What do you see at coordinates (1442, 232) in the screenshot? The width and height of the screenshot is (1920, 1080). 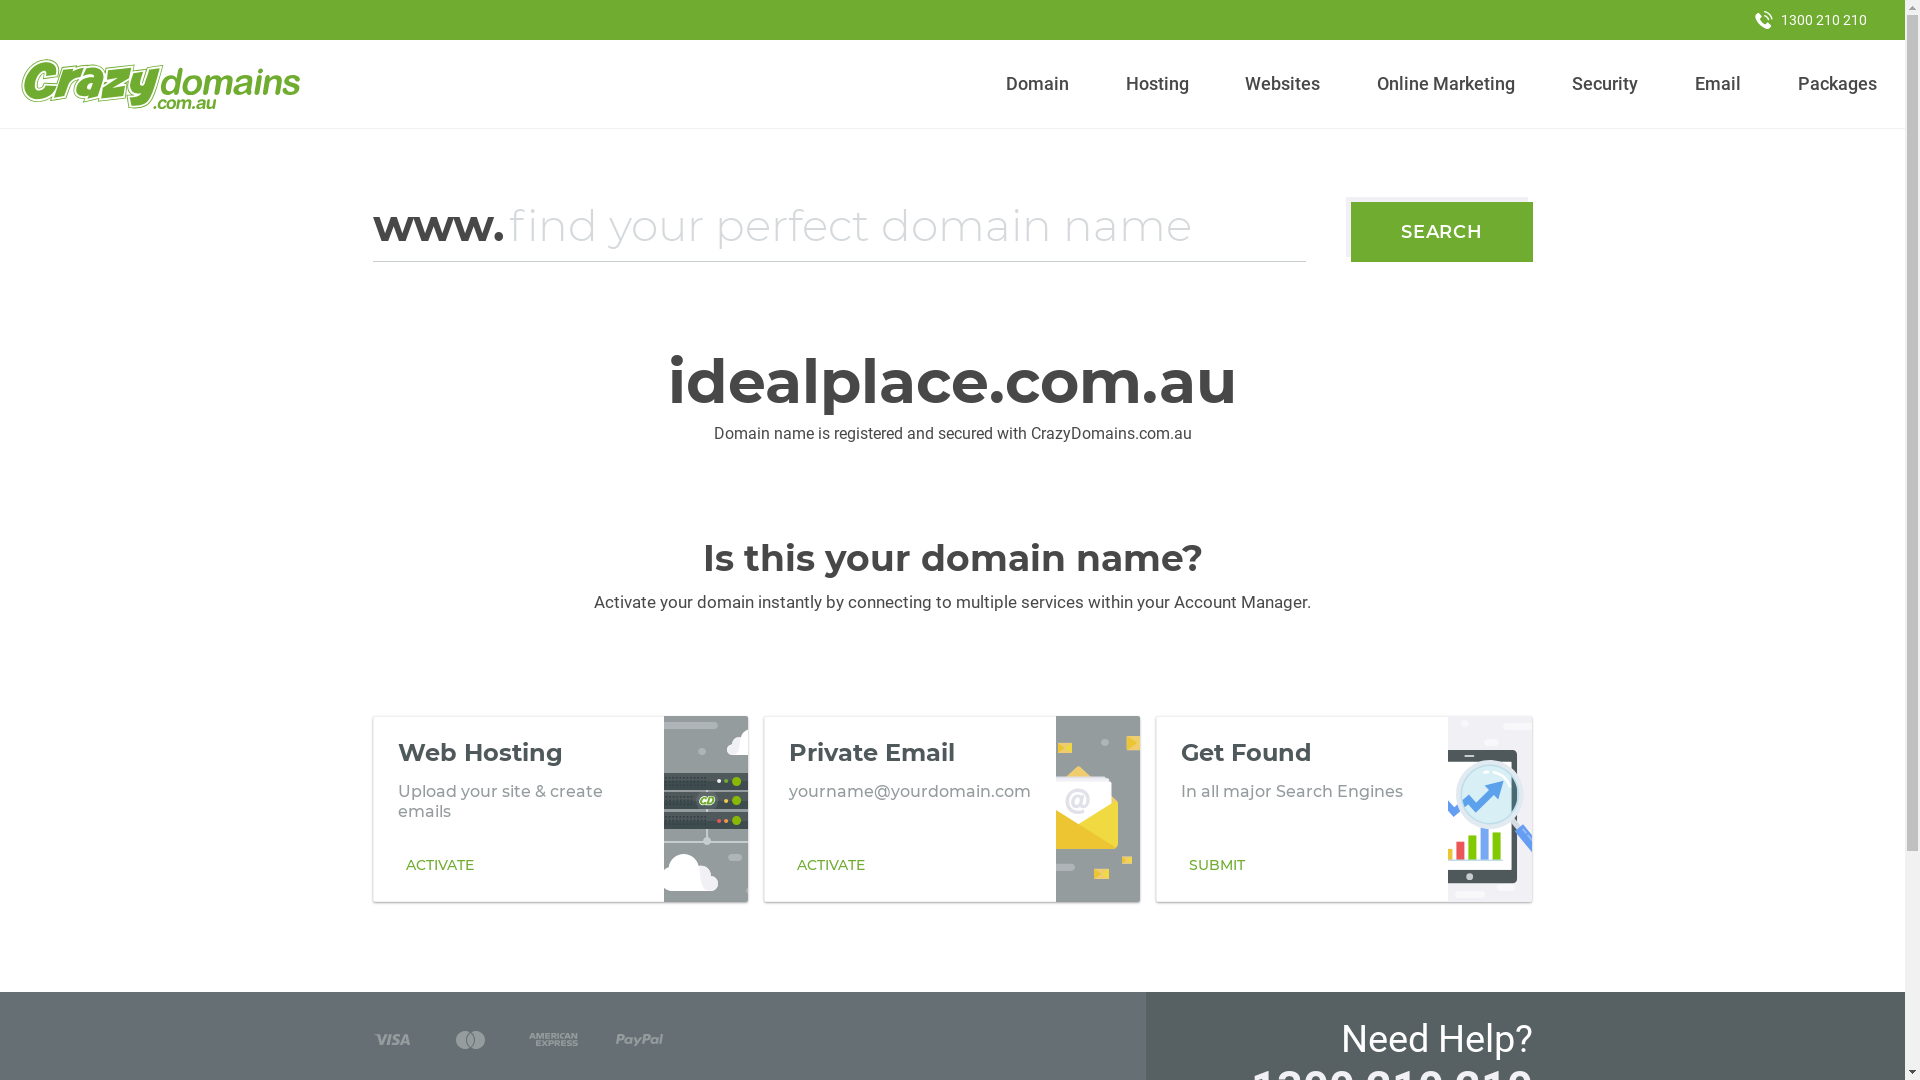 I see `SEARCH` at bounding box center [1442, 232].